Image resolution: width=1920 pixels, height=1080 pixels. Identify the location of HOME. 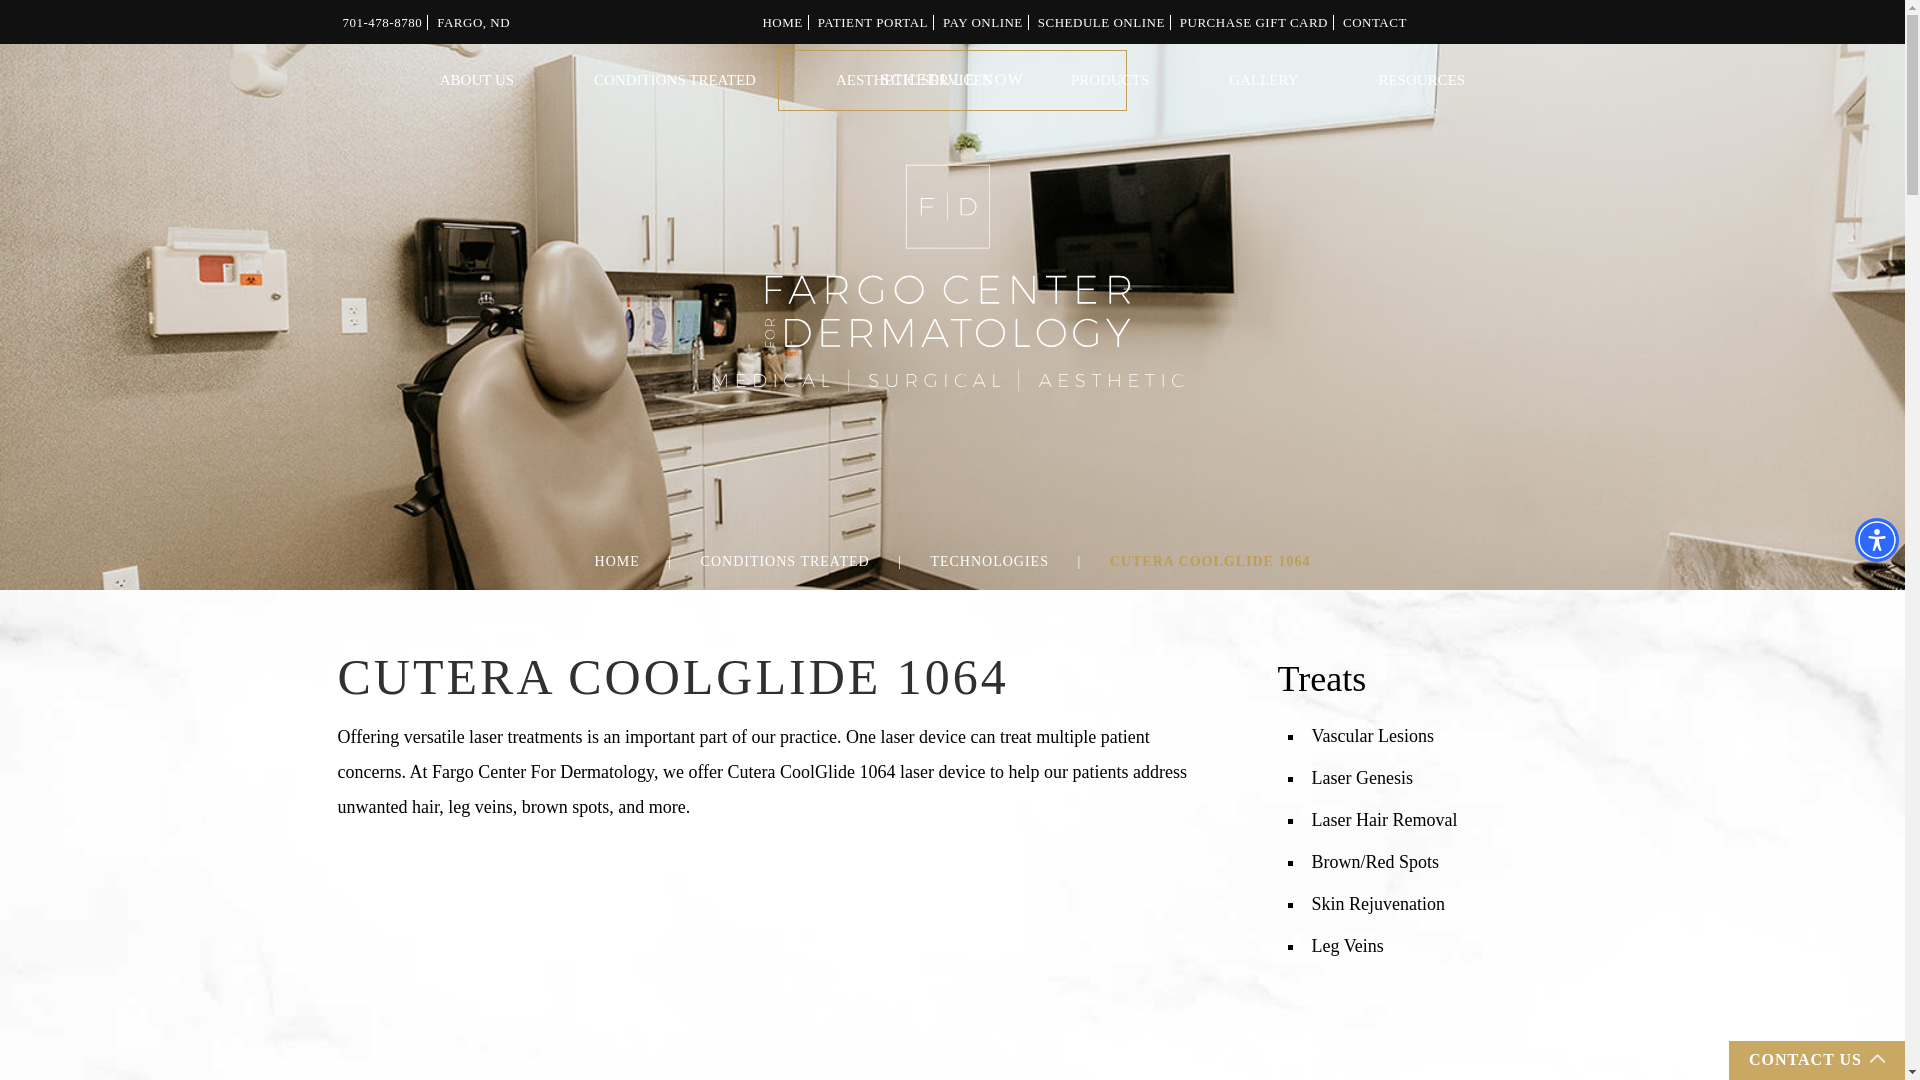
(782, 22).